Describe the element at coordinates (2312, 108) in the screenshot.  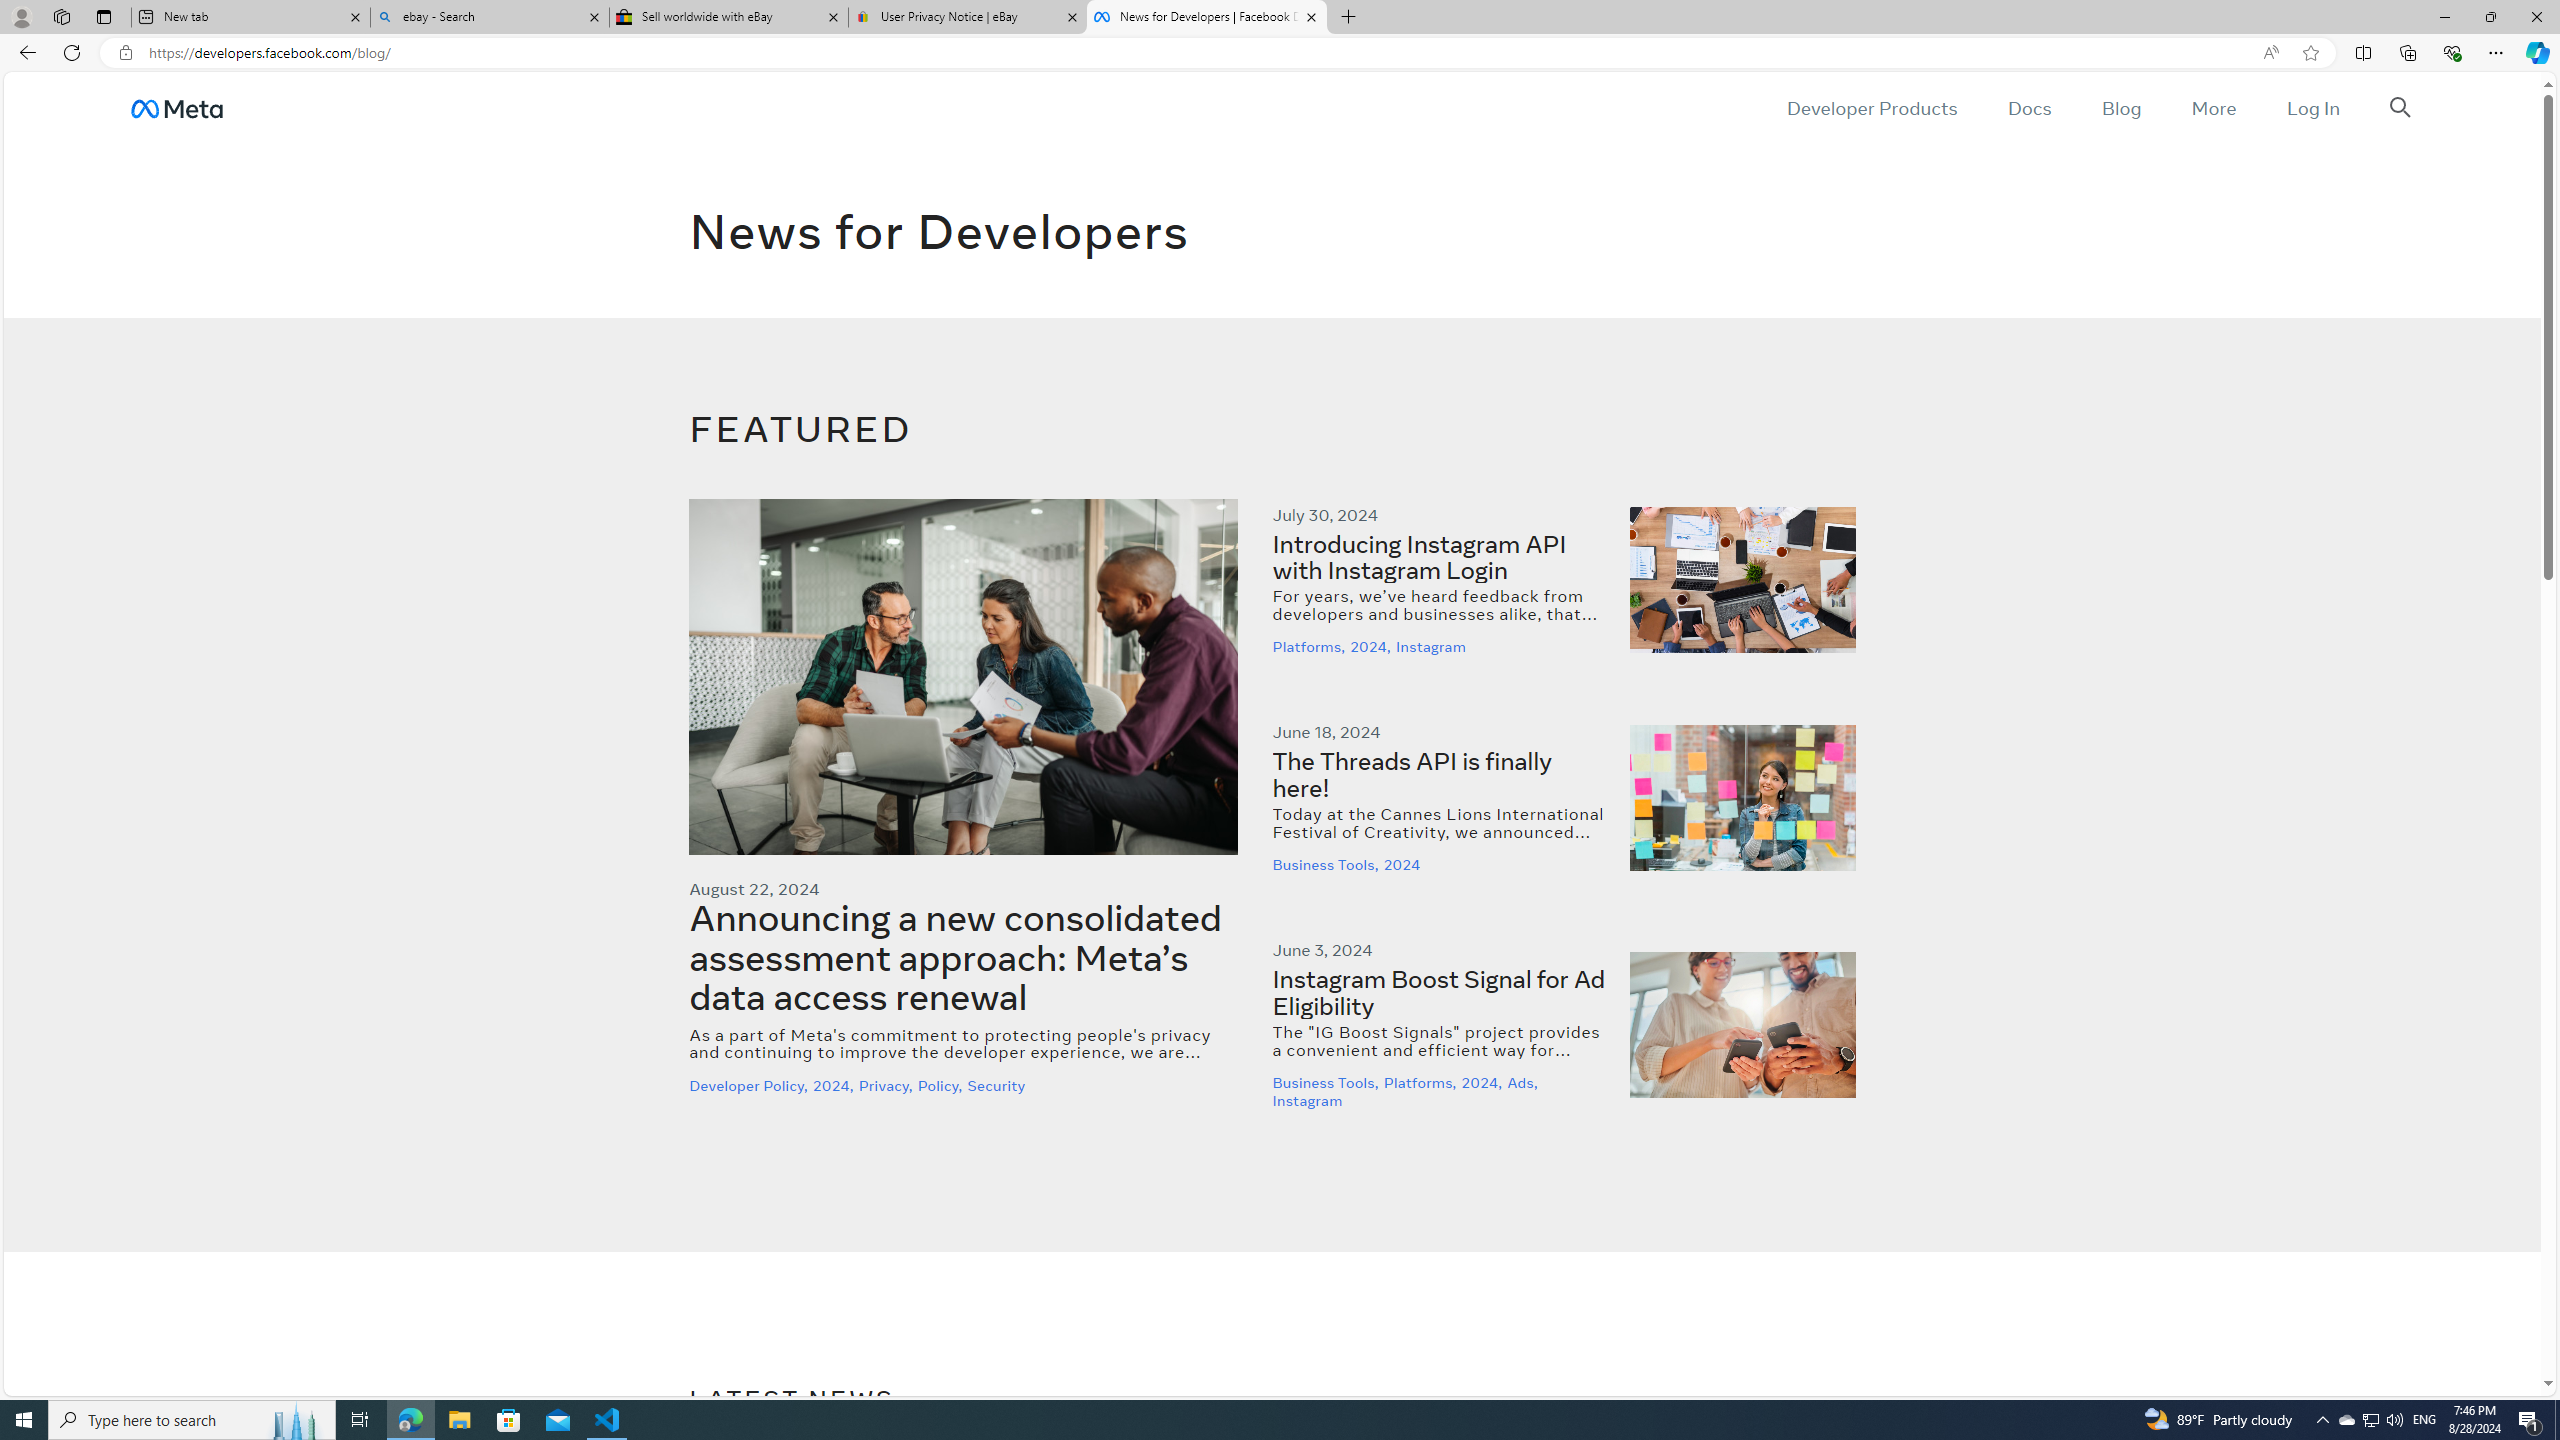
I see `Log In` at that location.